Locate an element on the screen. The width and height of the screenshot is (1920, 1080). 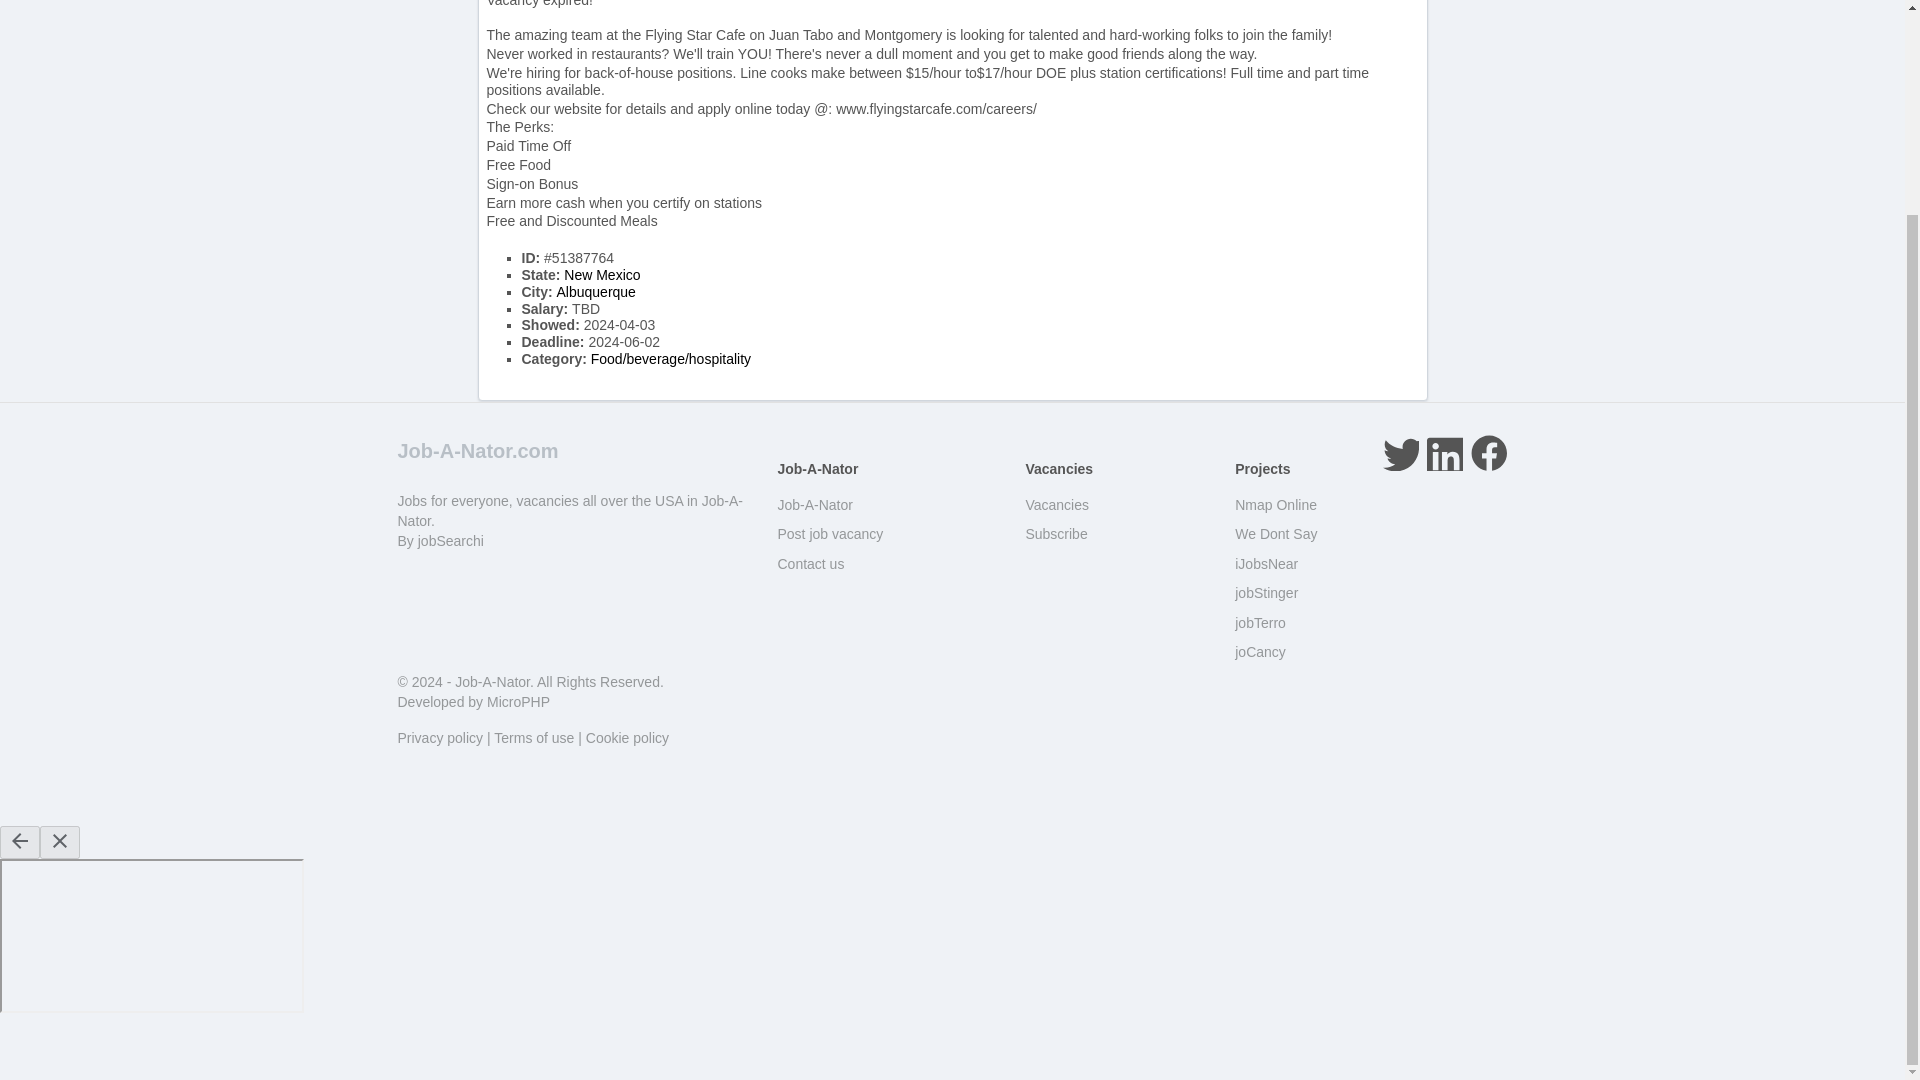
Vacancies is located at coordinates (1056, 504).